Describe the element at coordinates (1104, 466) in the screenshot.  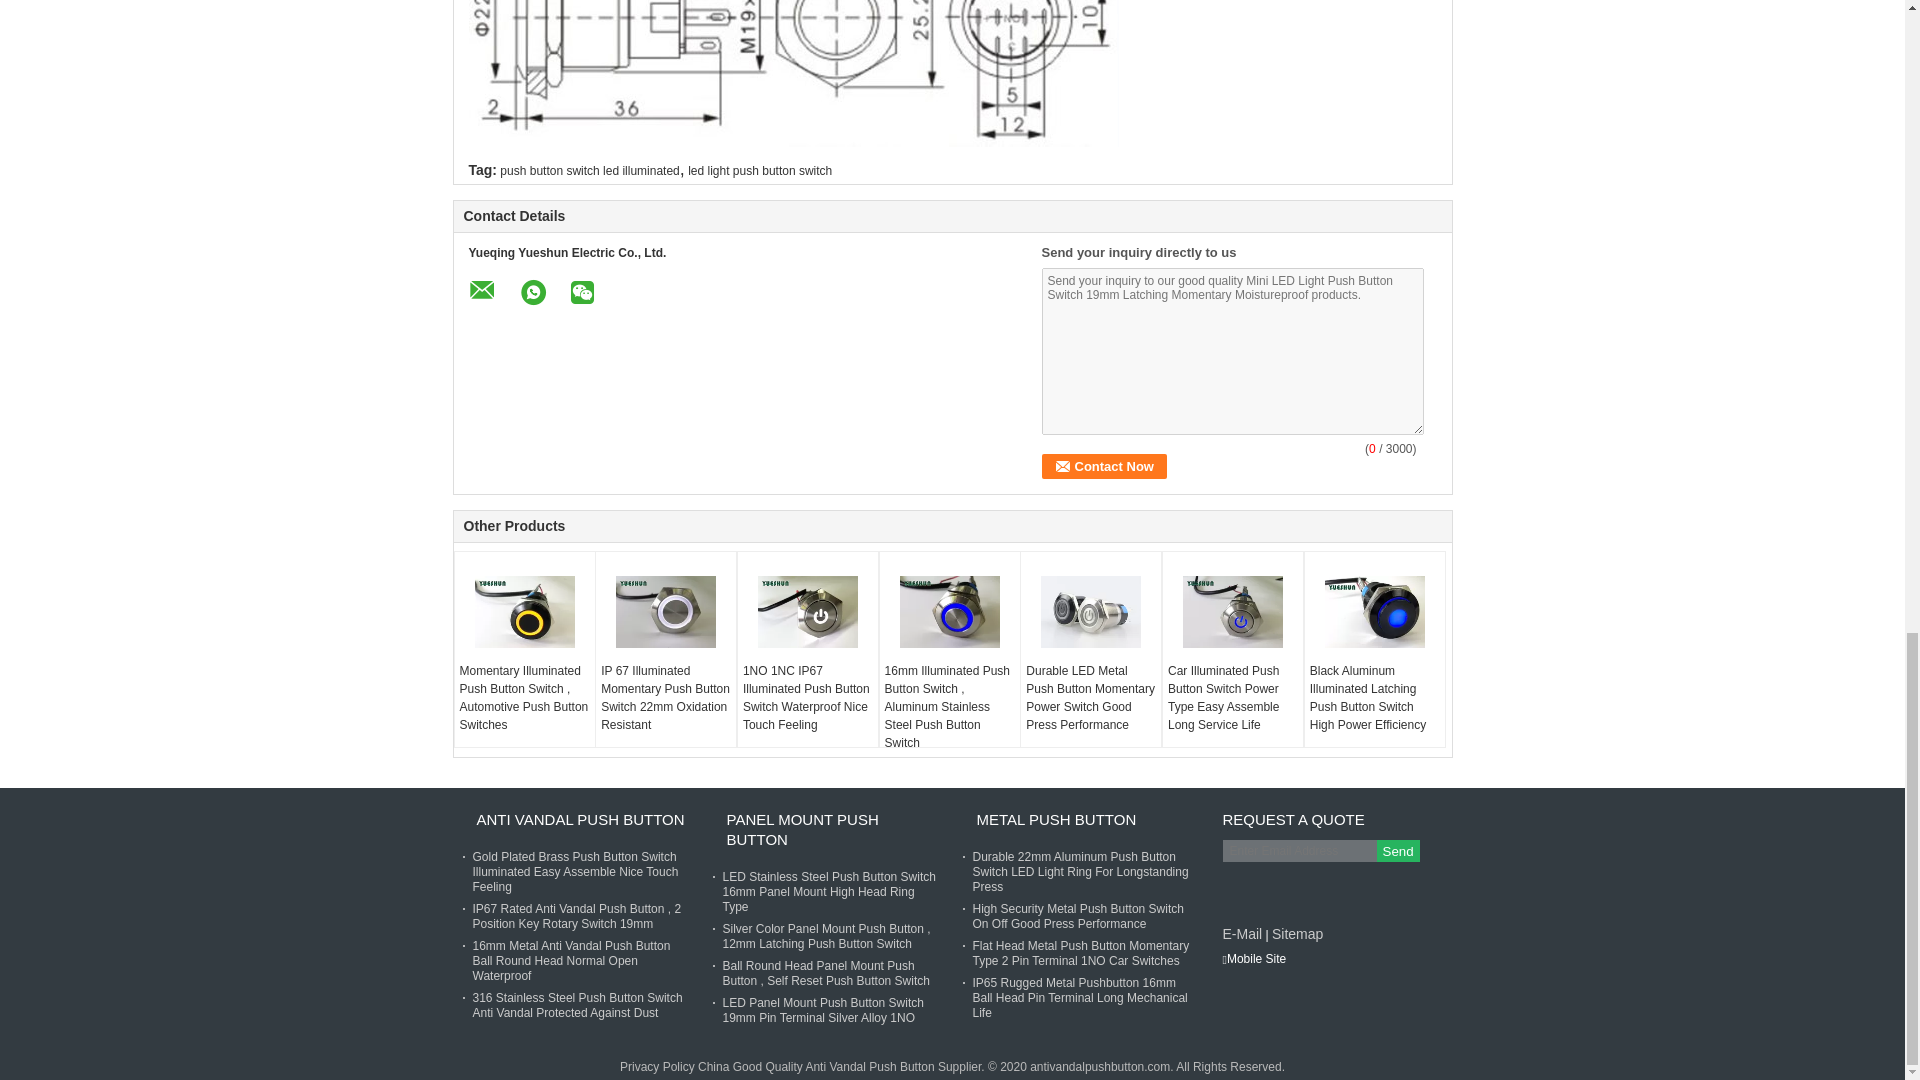
I see `Contact Now` at that location.